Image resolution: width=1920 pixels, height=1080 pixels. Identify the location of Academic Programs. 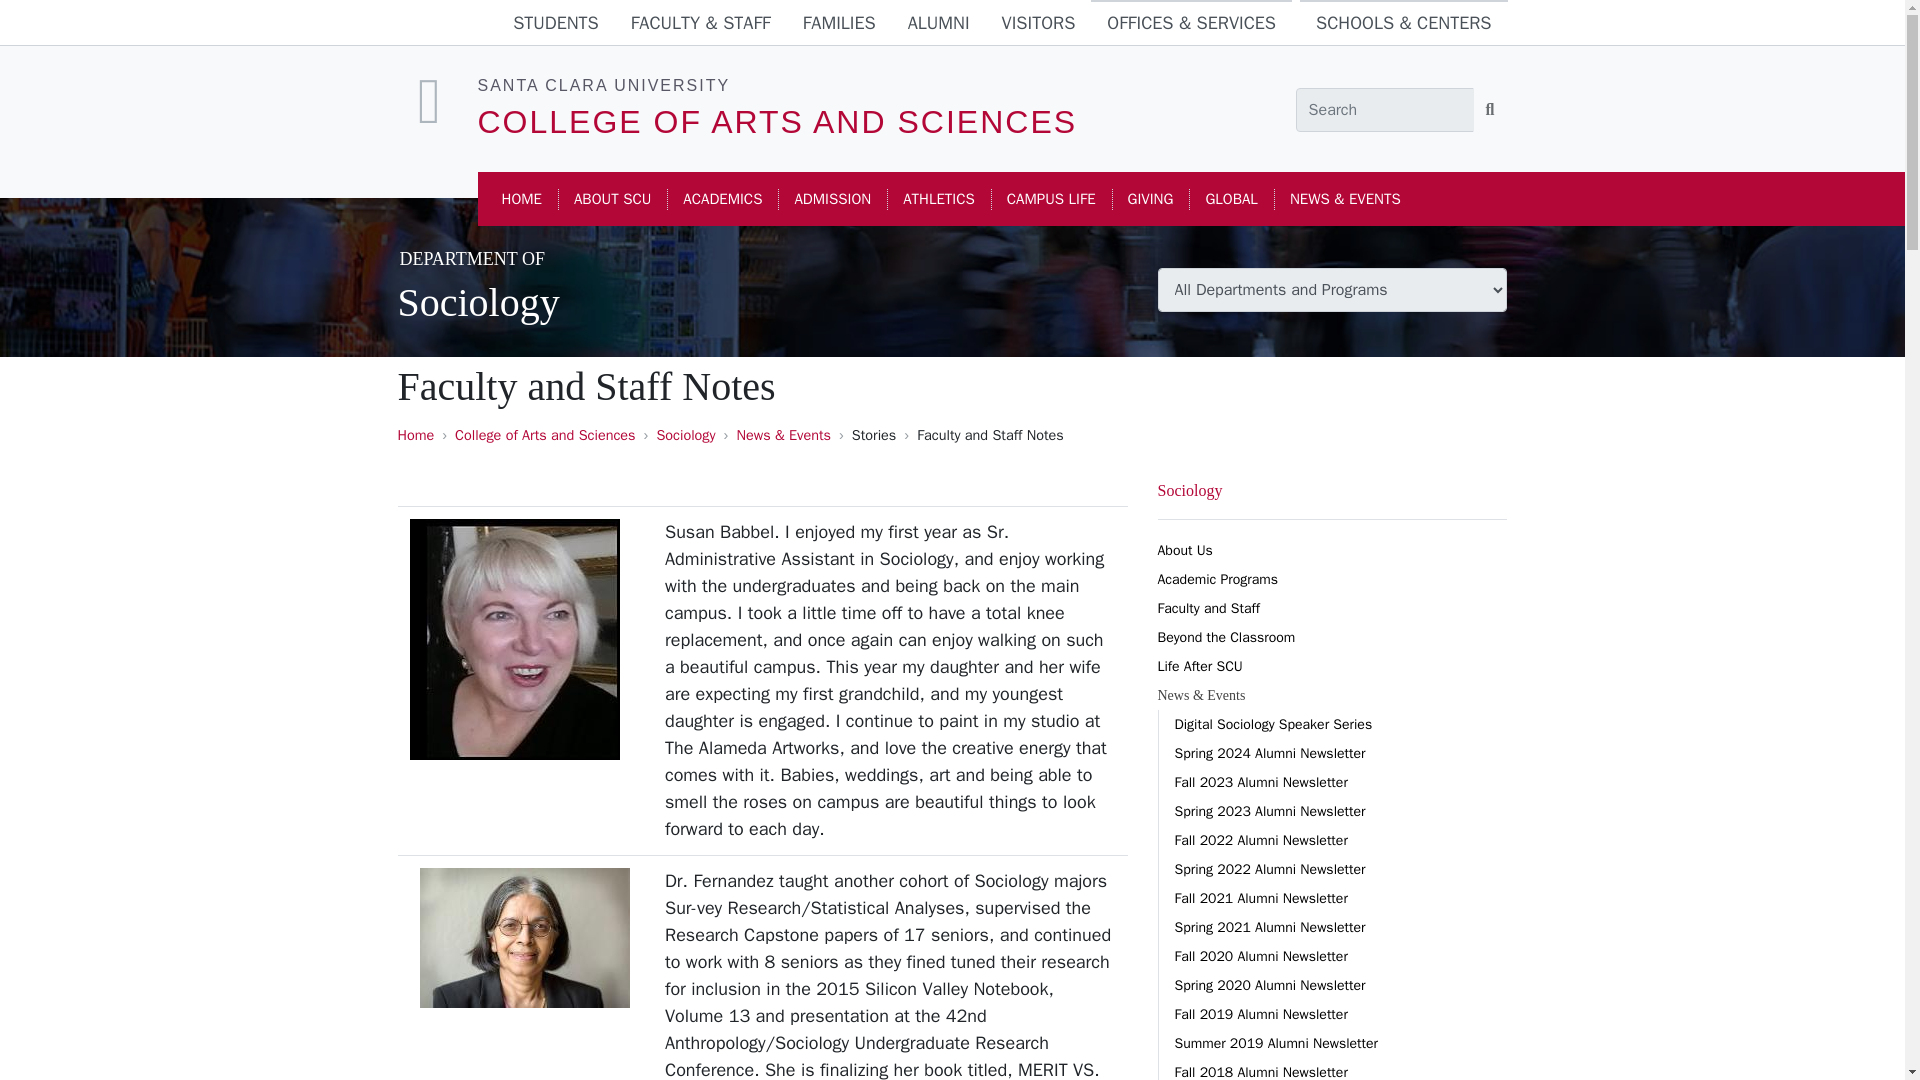
(1332, 579).